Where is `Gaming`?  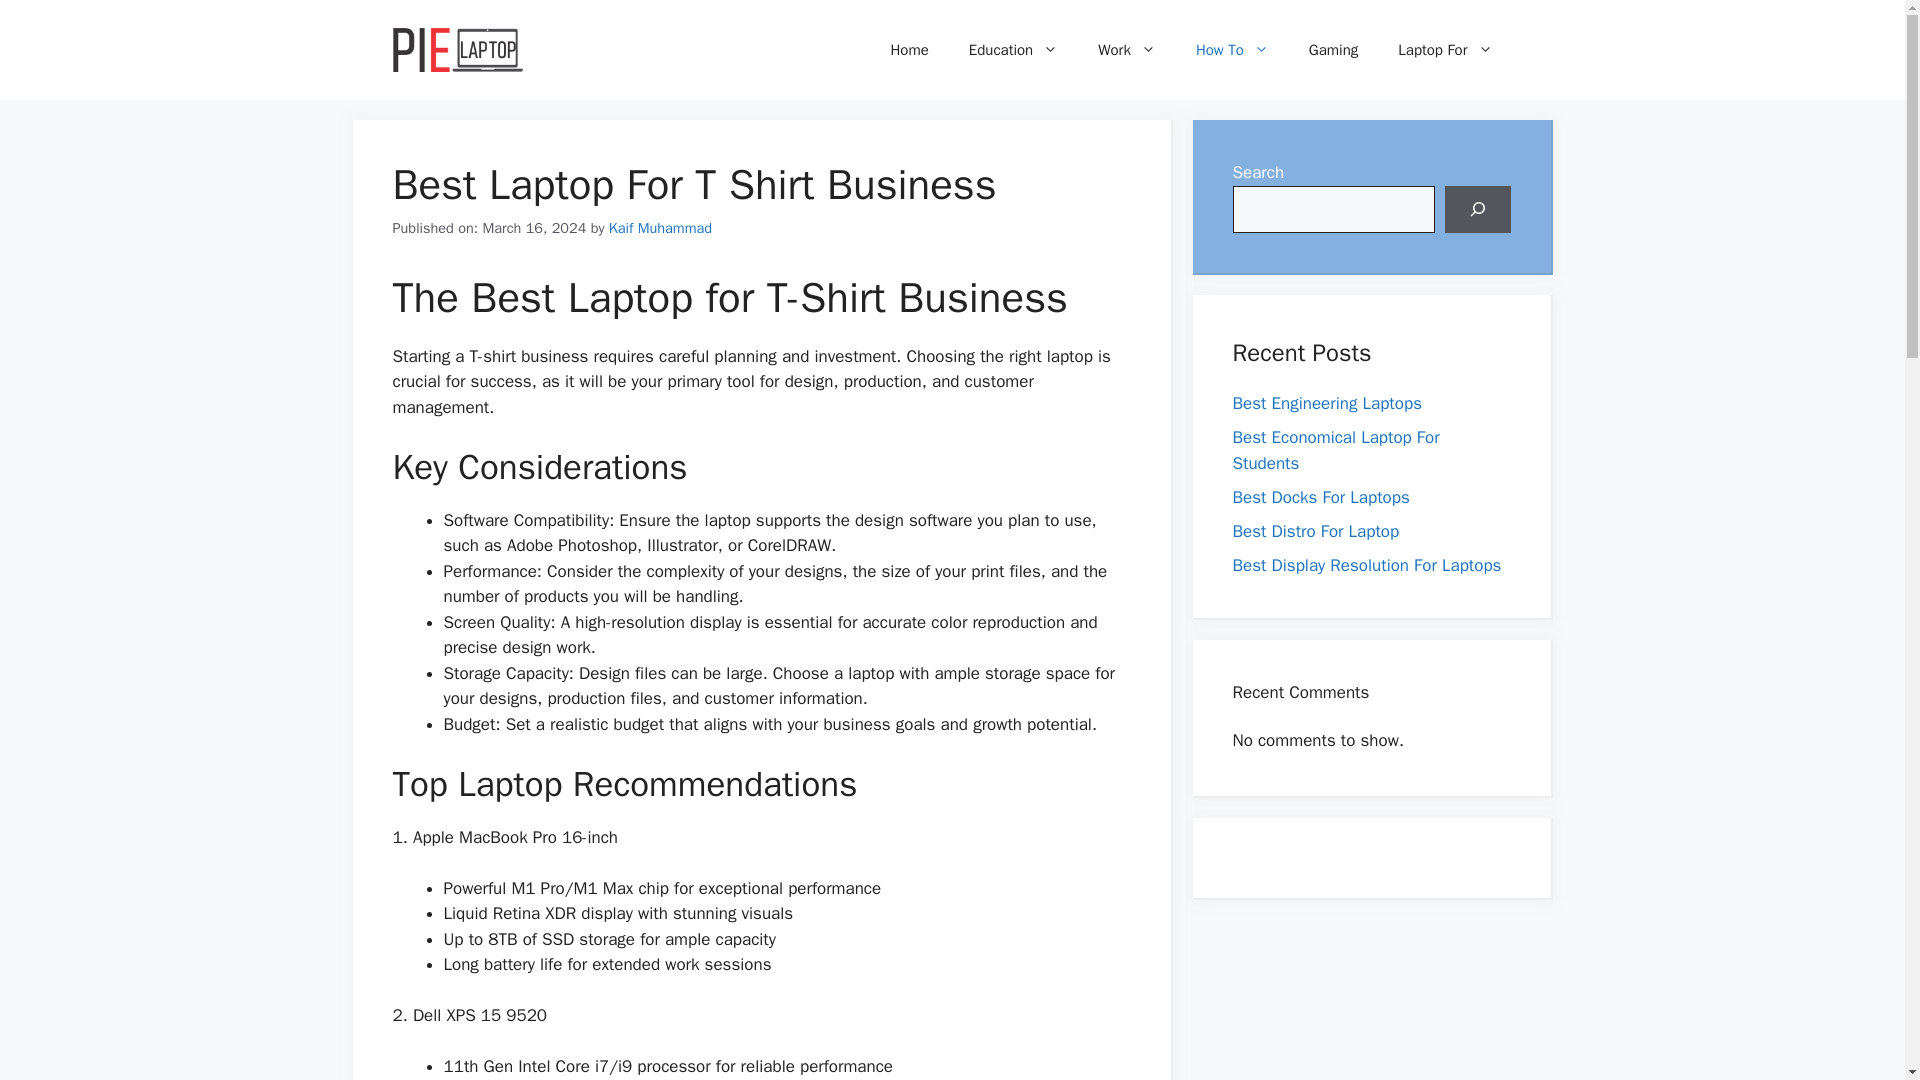
Gaming is located at coordinates (1333, 50).